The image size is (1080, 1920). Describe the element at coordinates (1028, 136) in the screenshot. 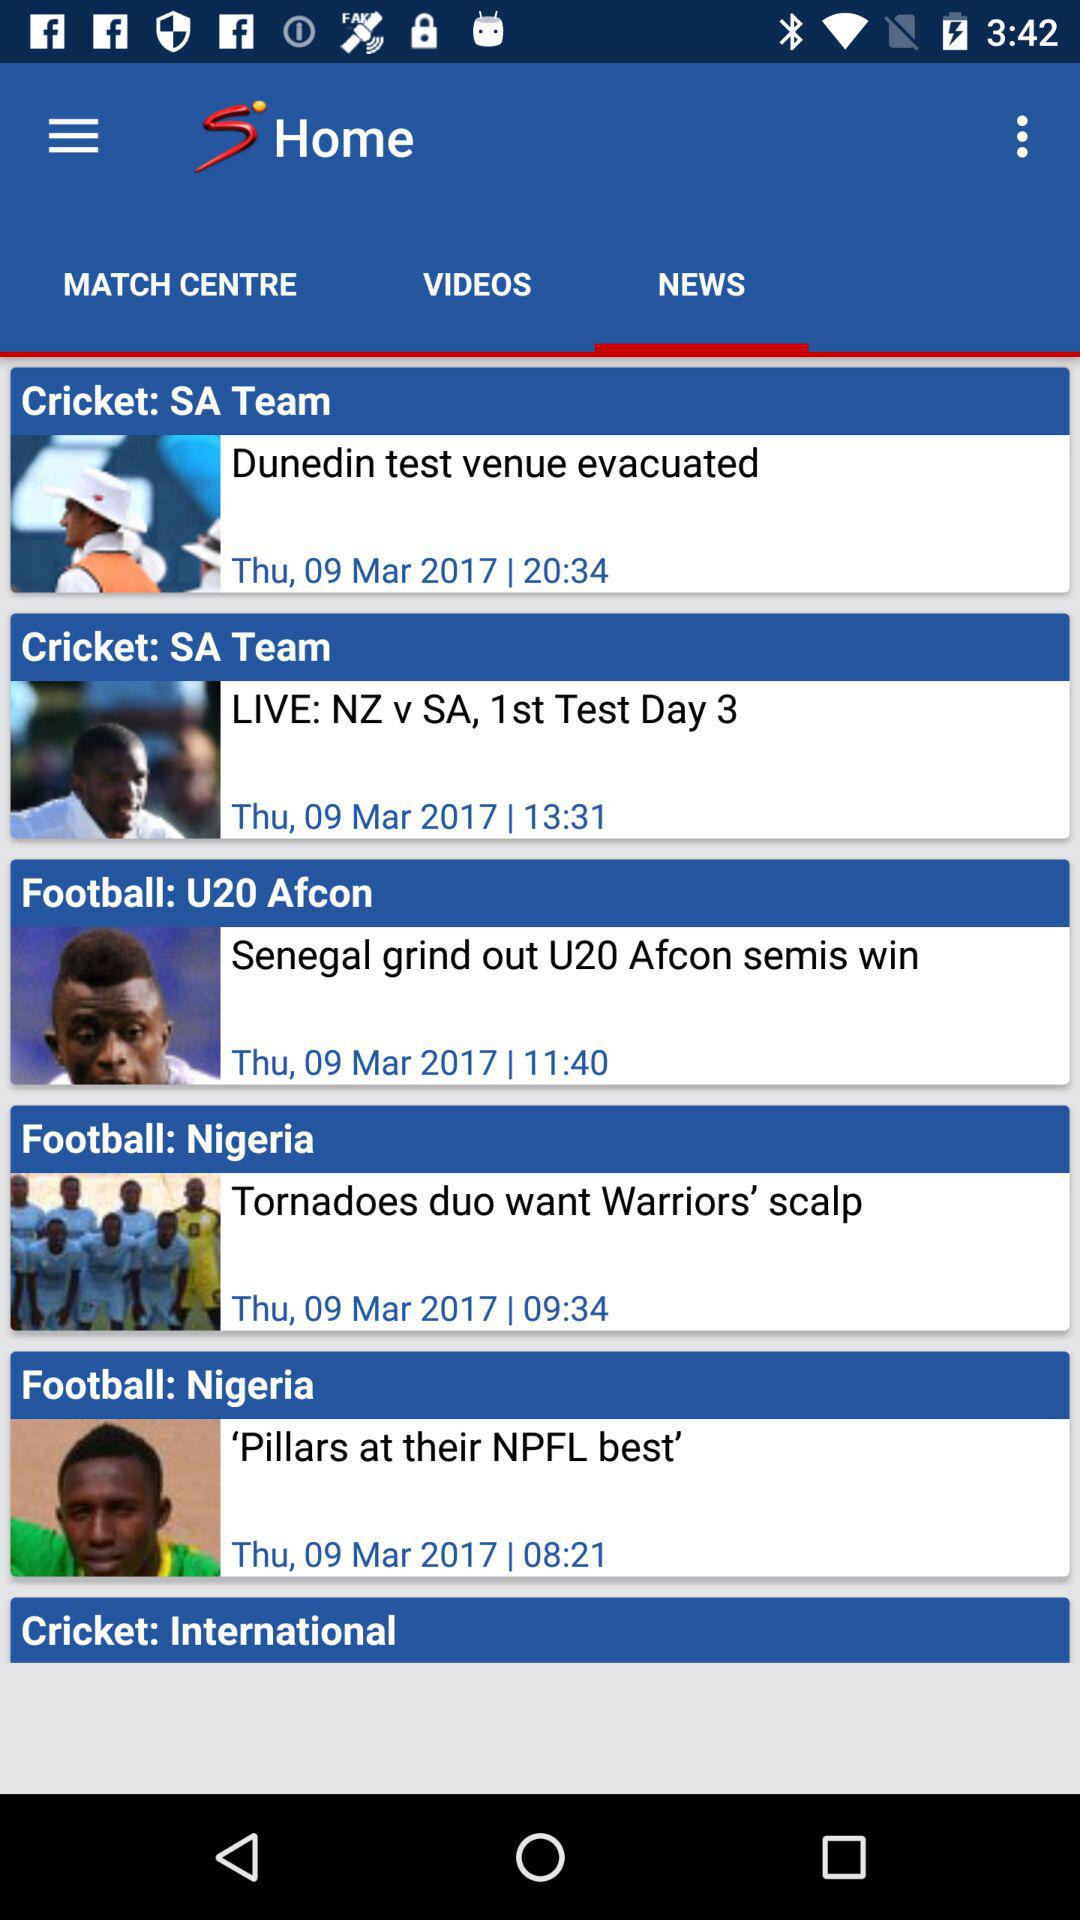

I see `select item next to news item` at that location.